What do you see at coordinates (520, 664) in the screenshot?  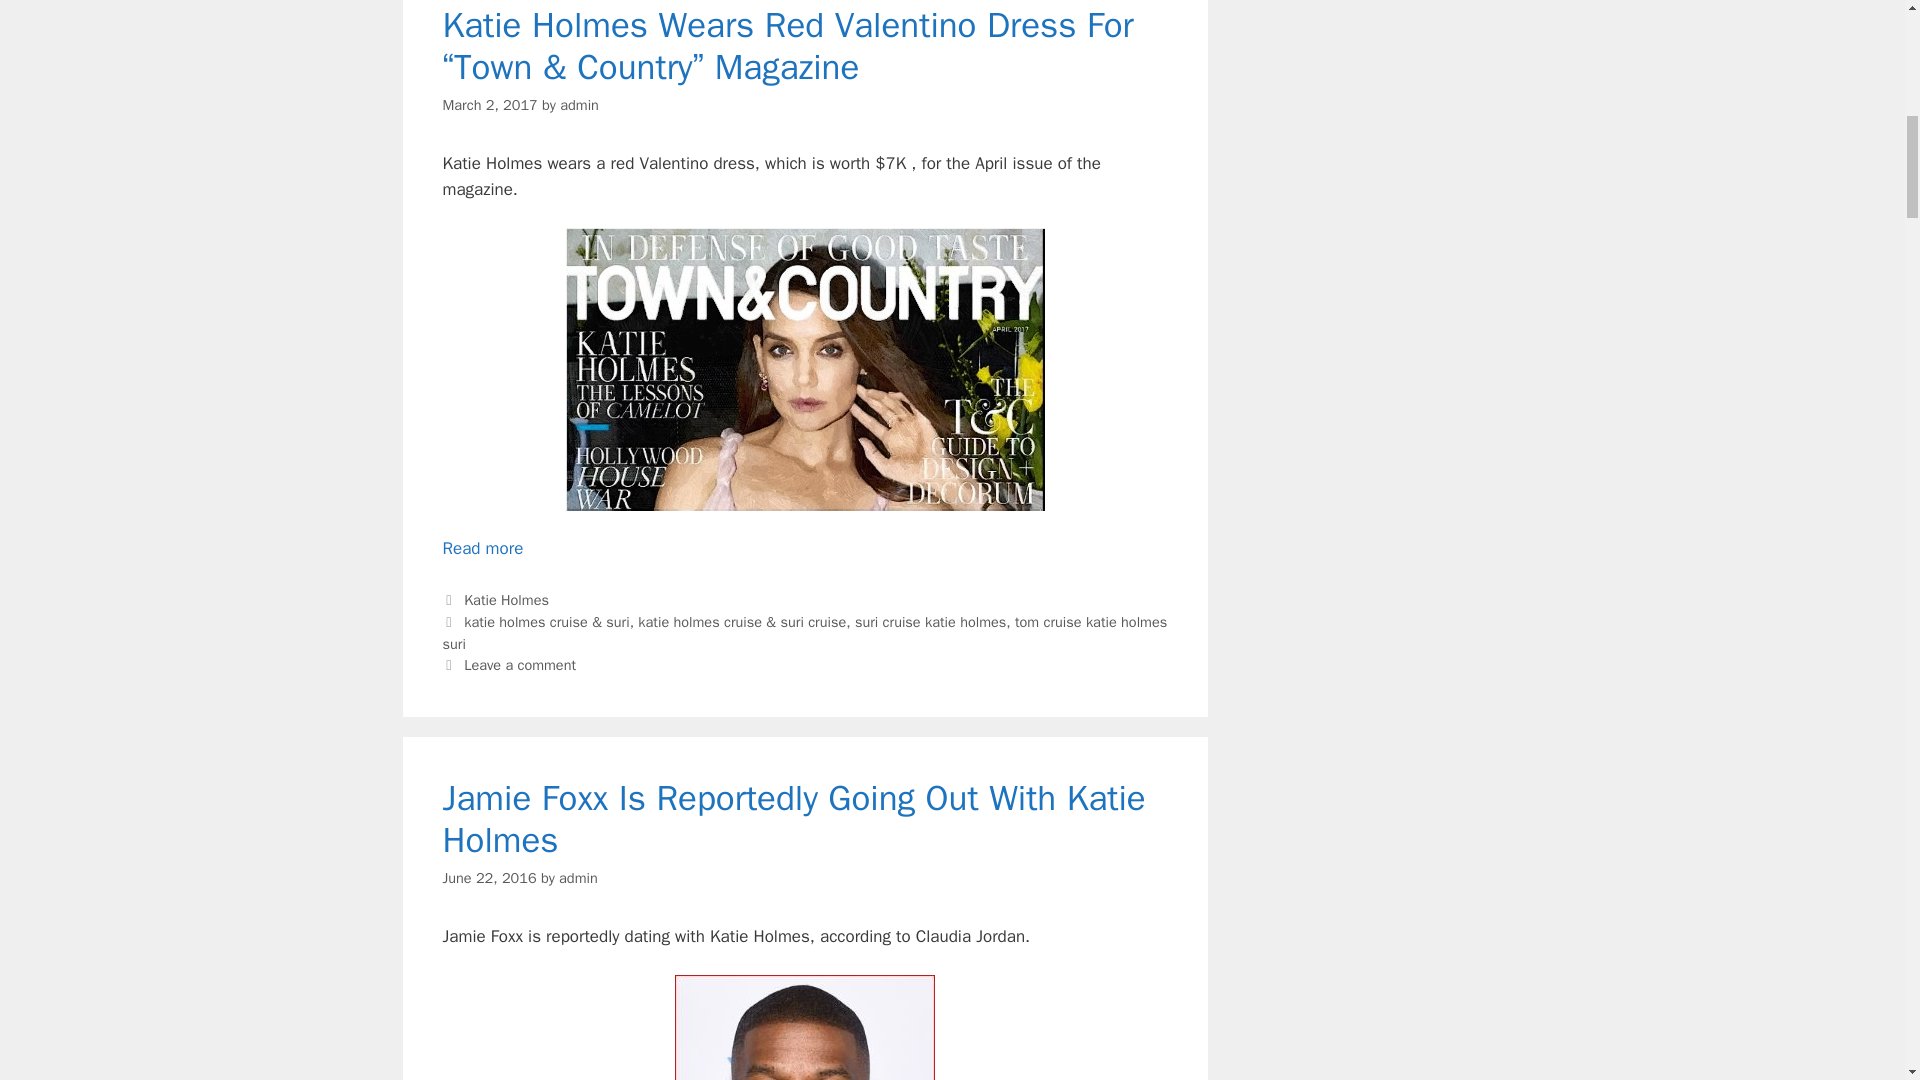 I see `Leave a comment` at bounding box center [520, 664].